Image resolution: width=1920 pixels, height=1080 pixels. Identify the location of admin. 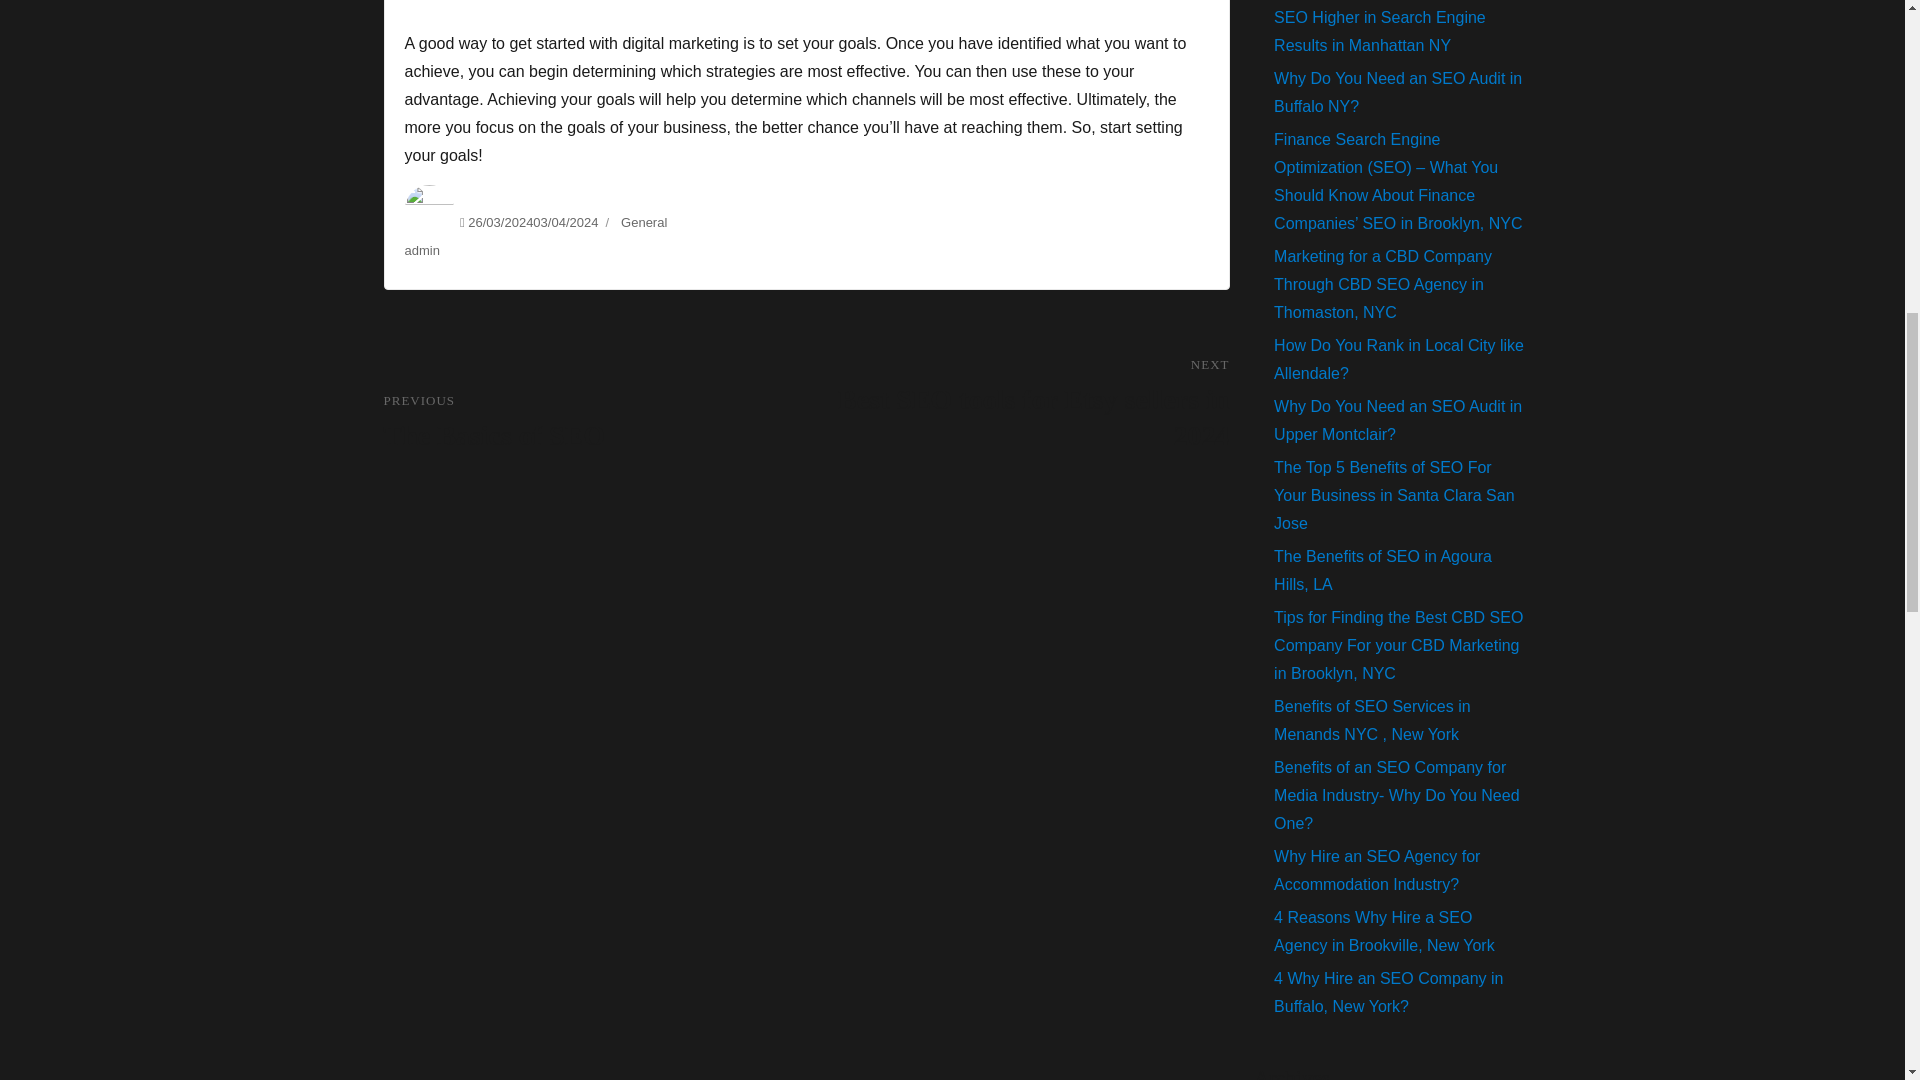
(1372, 720).